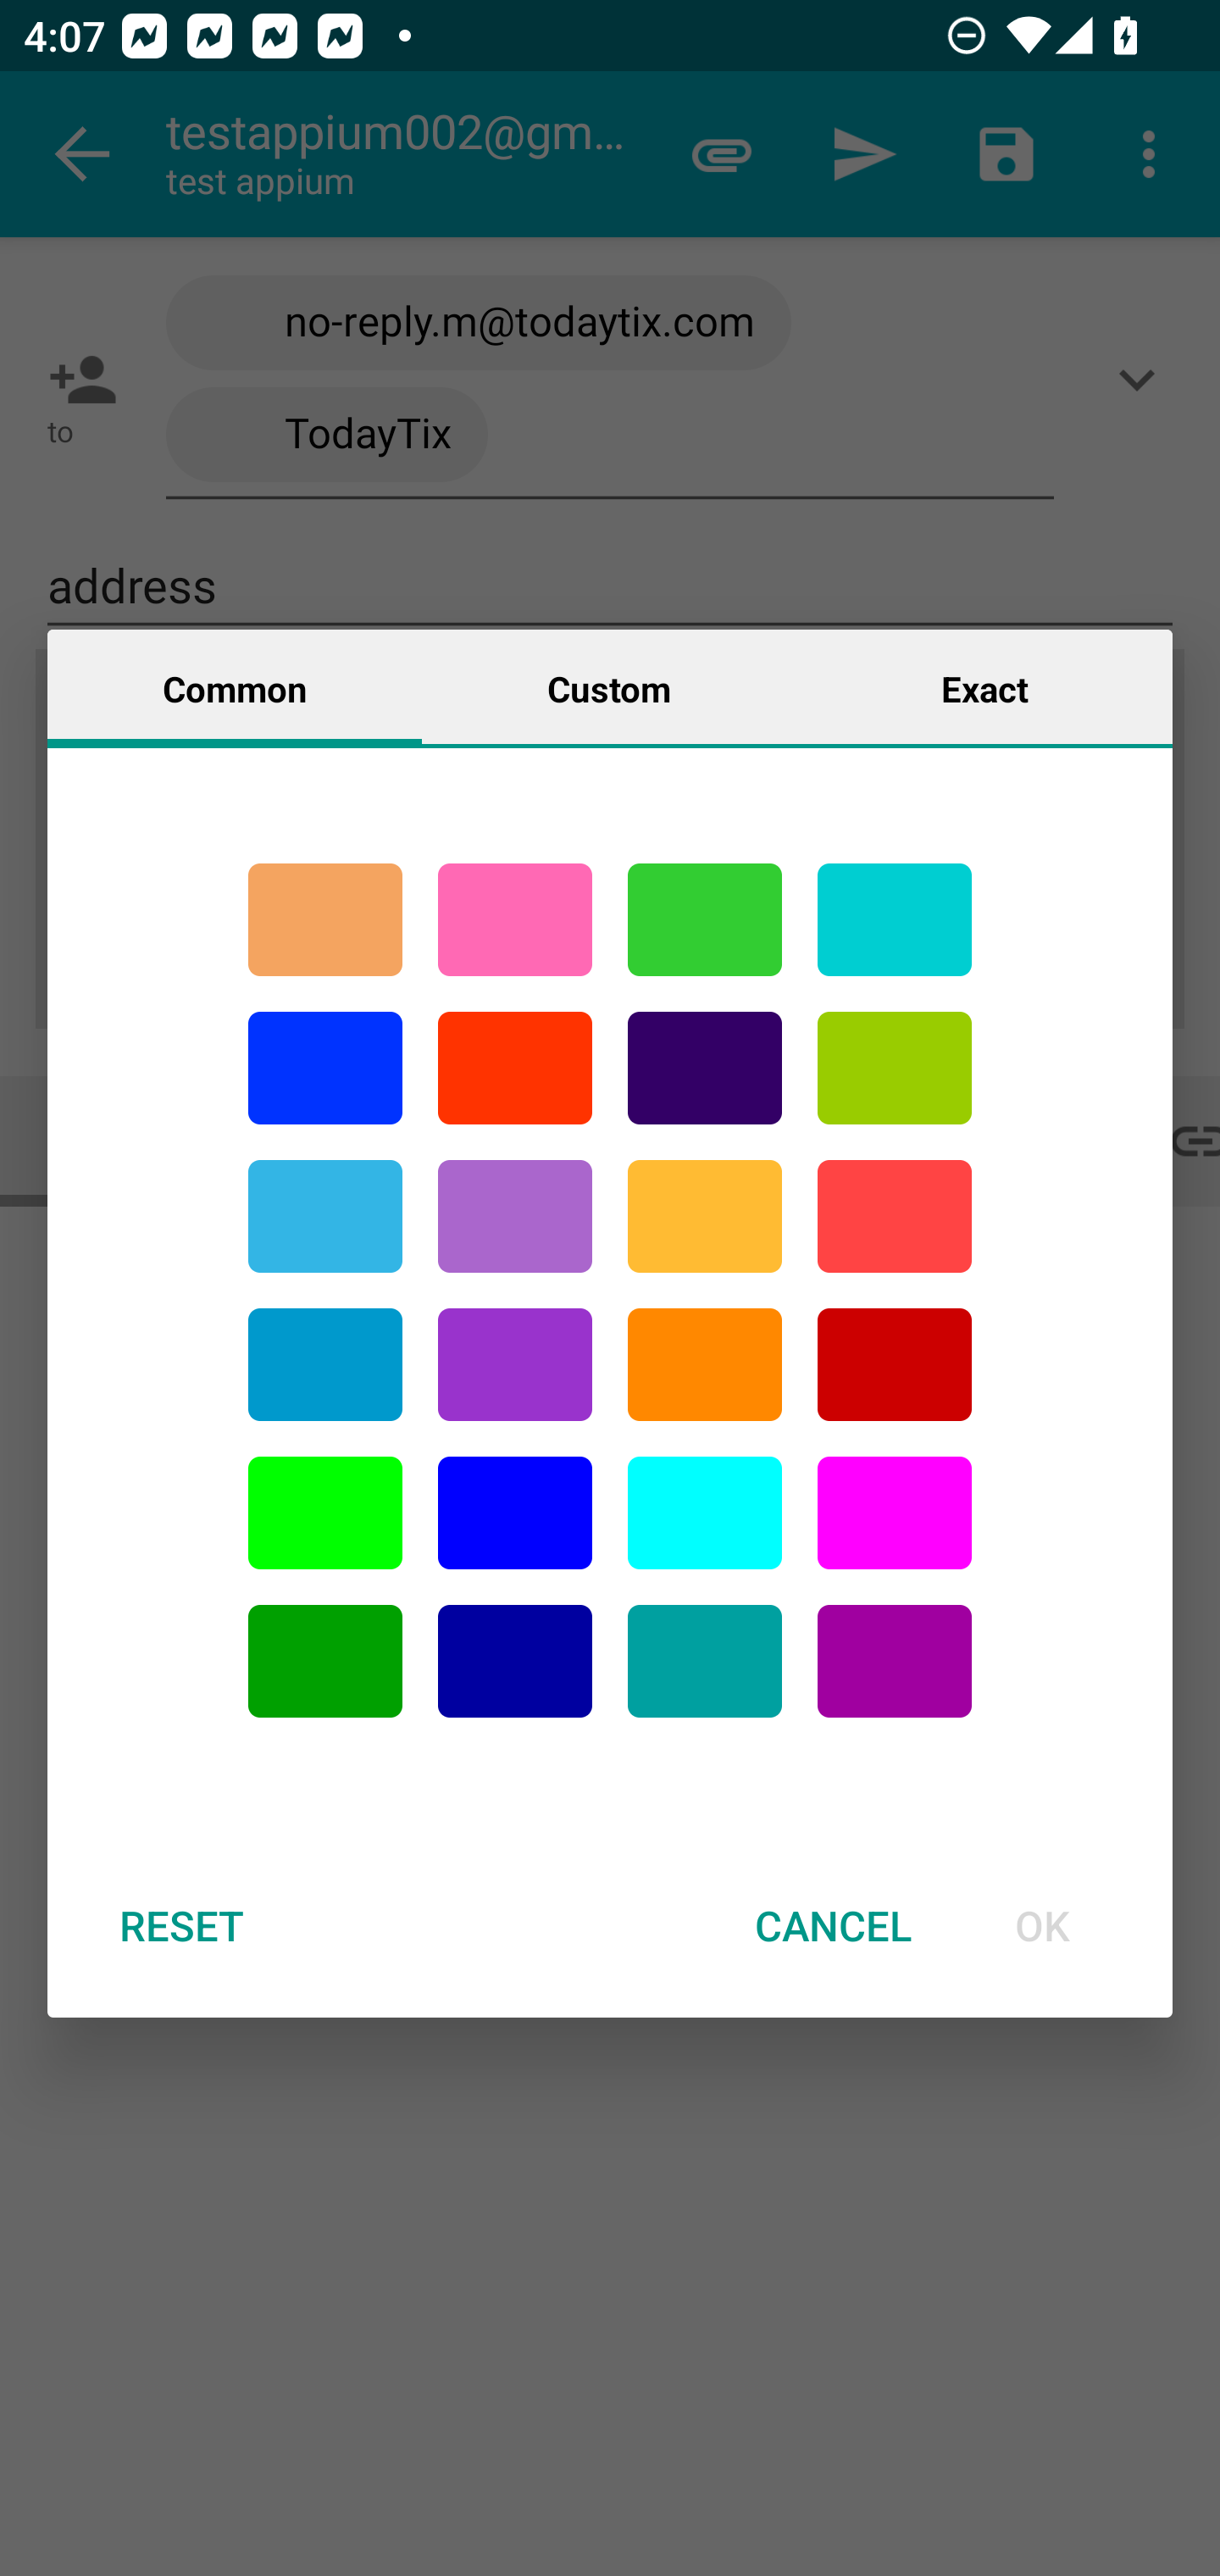 This screenshot has width=1220, height=2576. I want to click on Orange, so click(705, 1365).